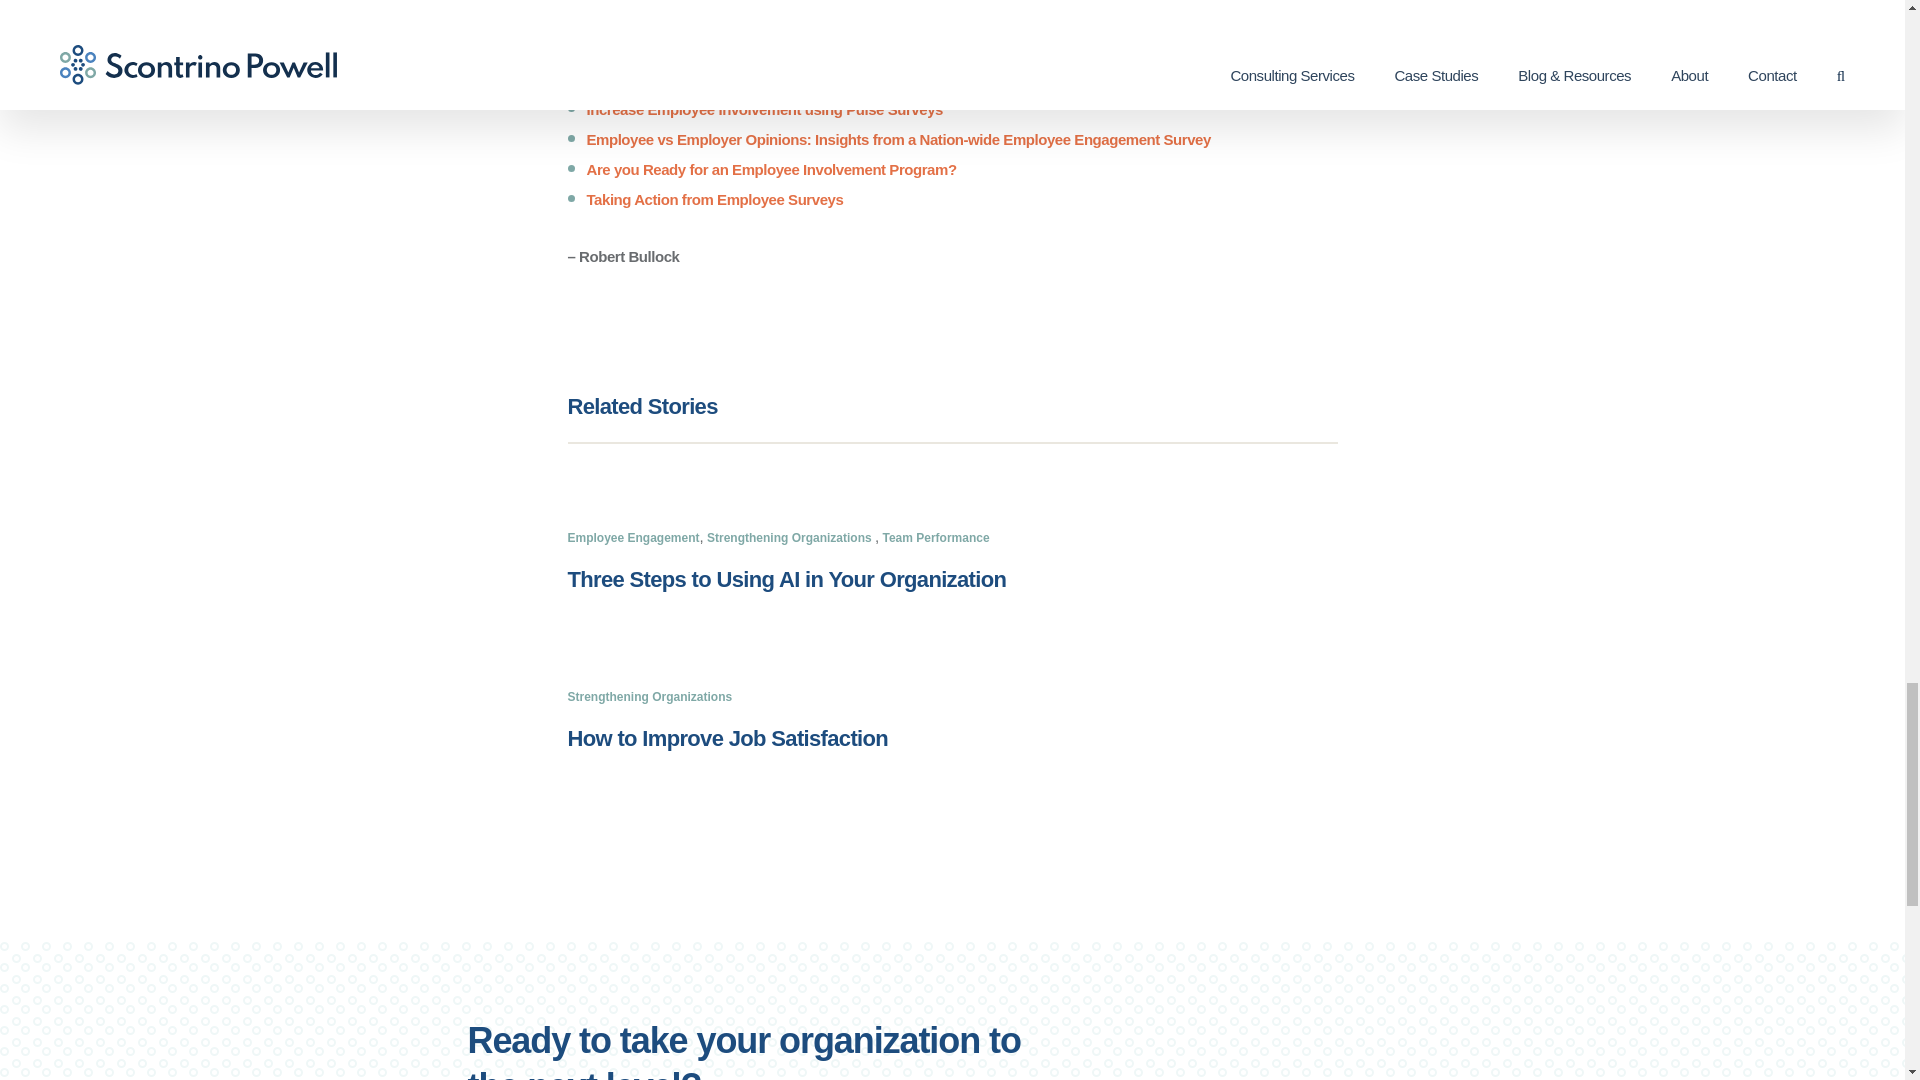  I want to click on Strengthening Organizations, so click(650, 697).